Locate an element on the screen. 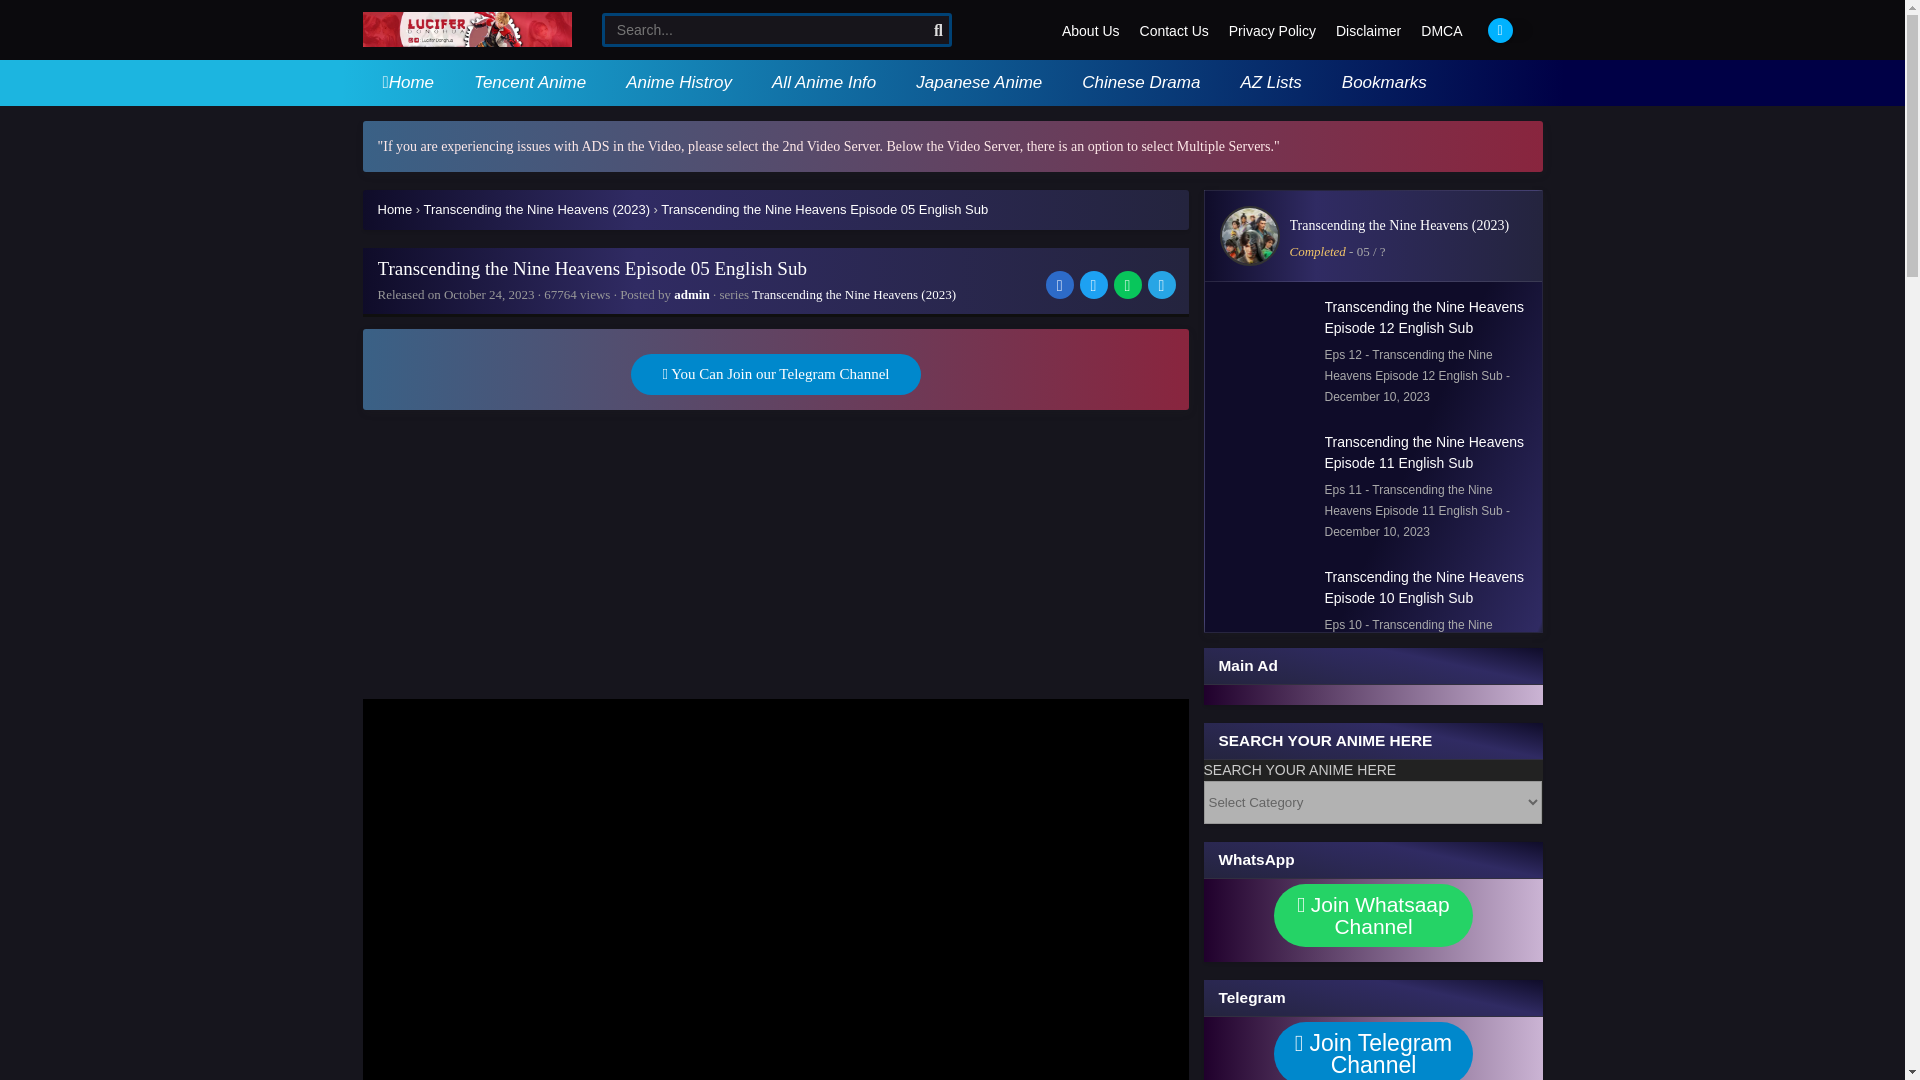  admin is located at coordinates (690, 294).